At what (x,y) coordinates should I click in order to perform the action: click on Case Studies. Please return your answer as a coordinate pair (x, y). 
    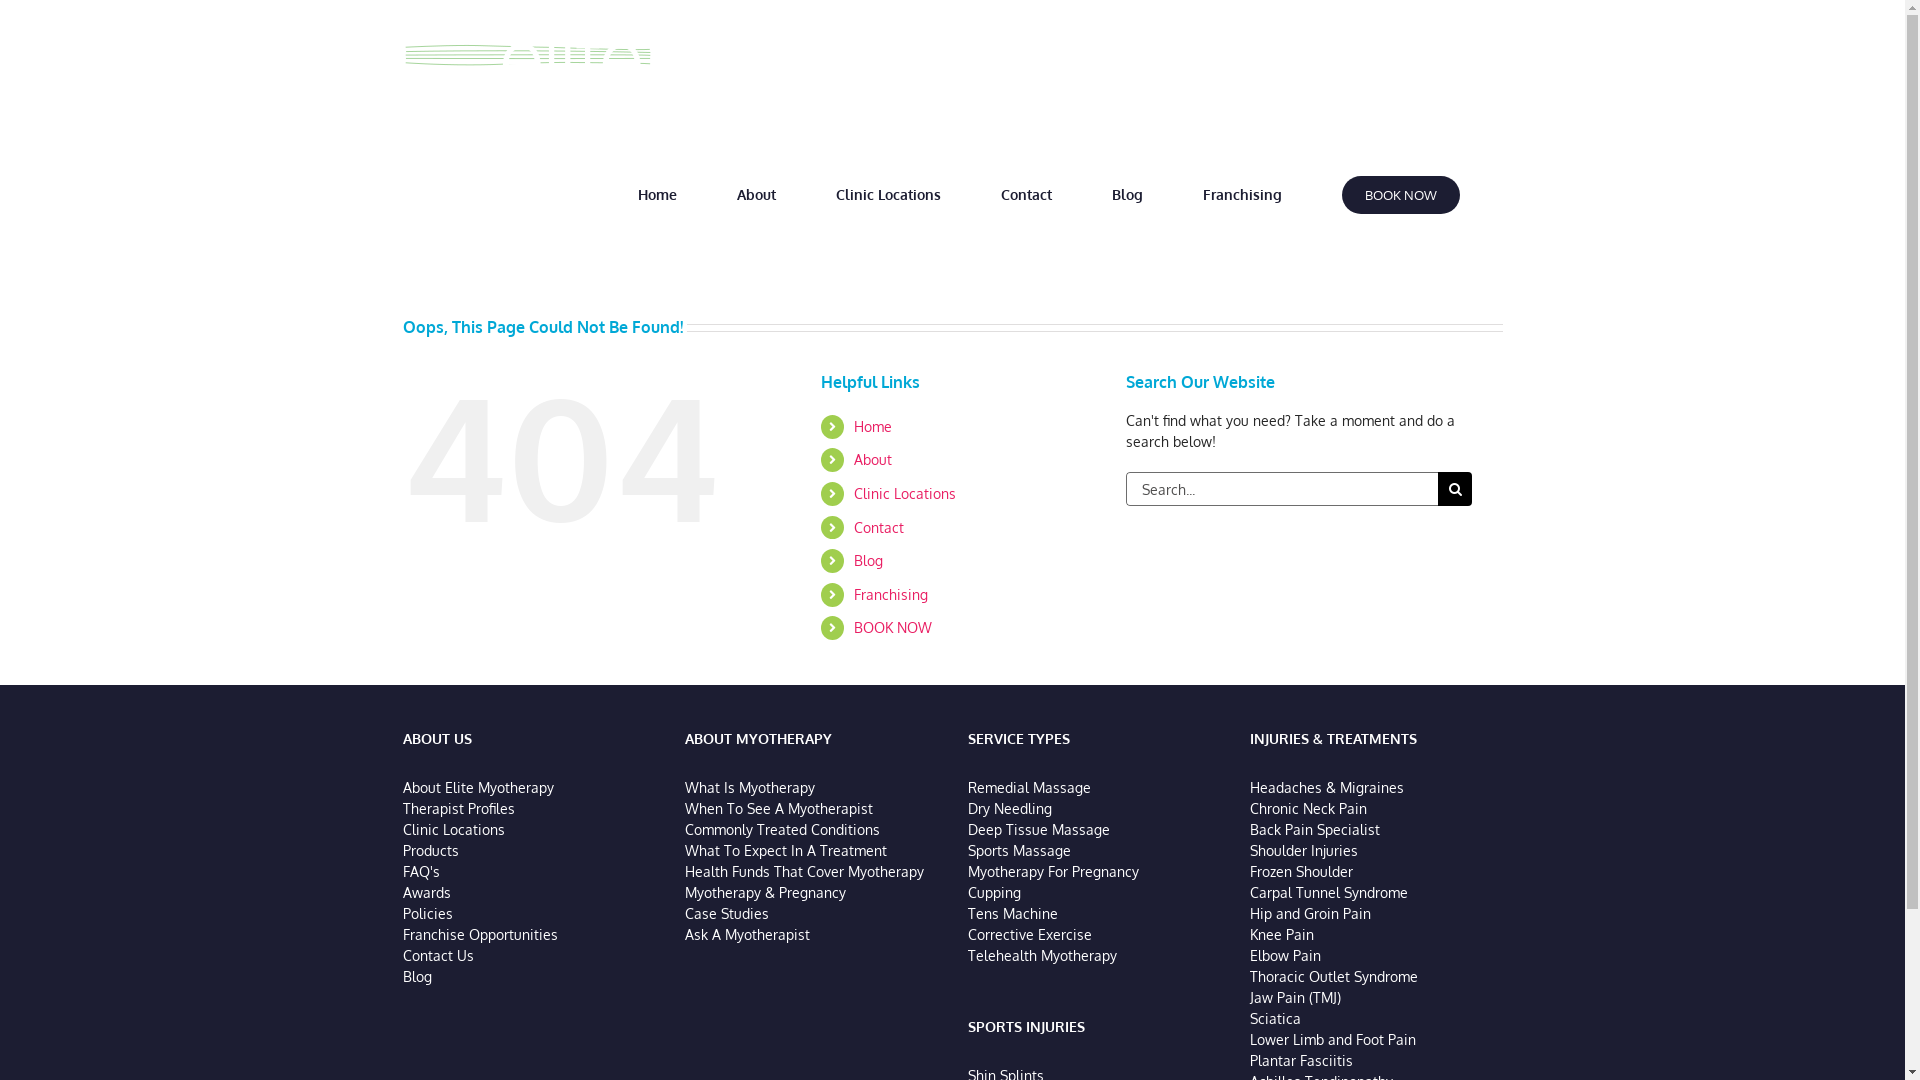
    Looking at the image, I should click on (727, 913).